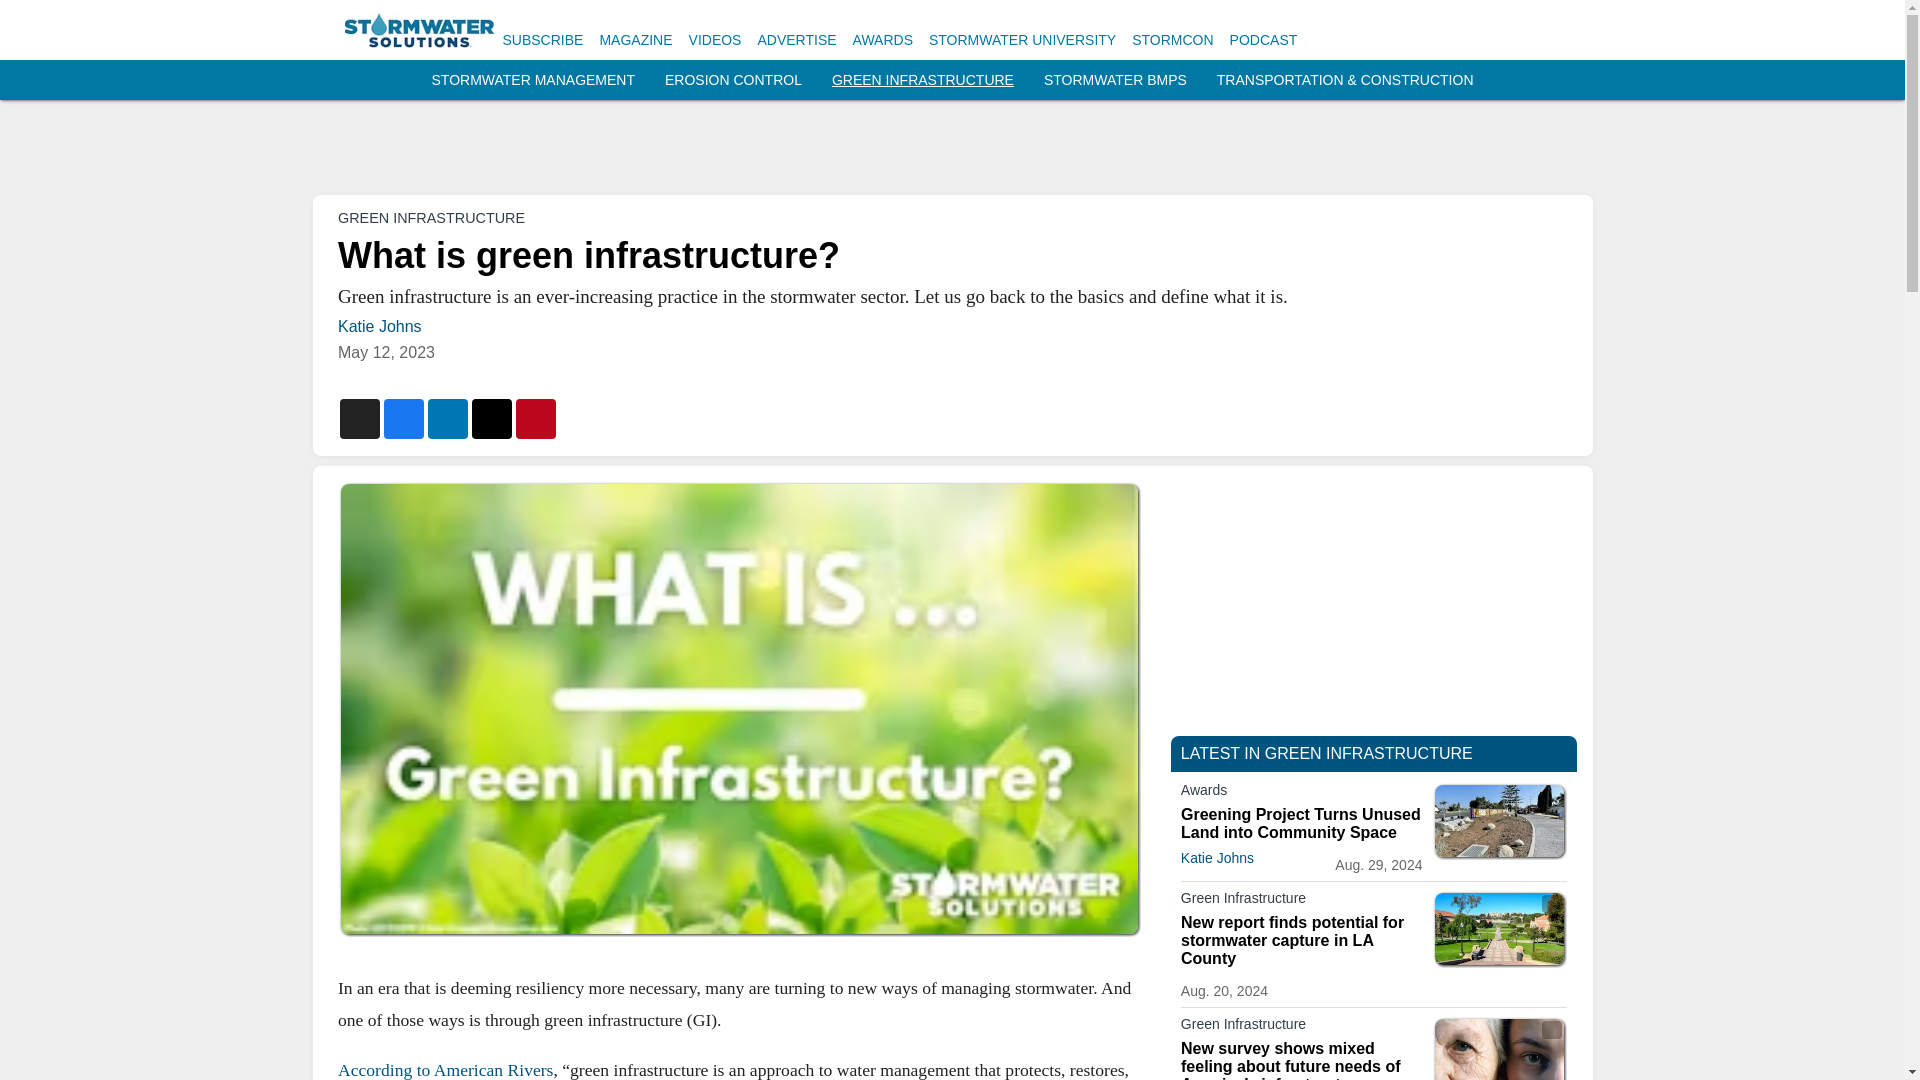  I want to click on EROSION CONTROL, so click(733, 80).